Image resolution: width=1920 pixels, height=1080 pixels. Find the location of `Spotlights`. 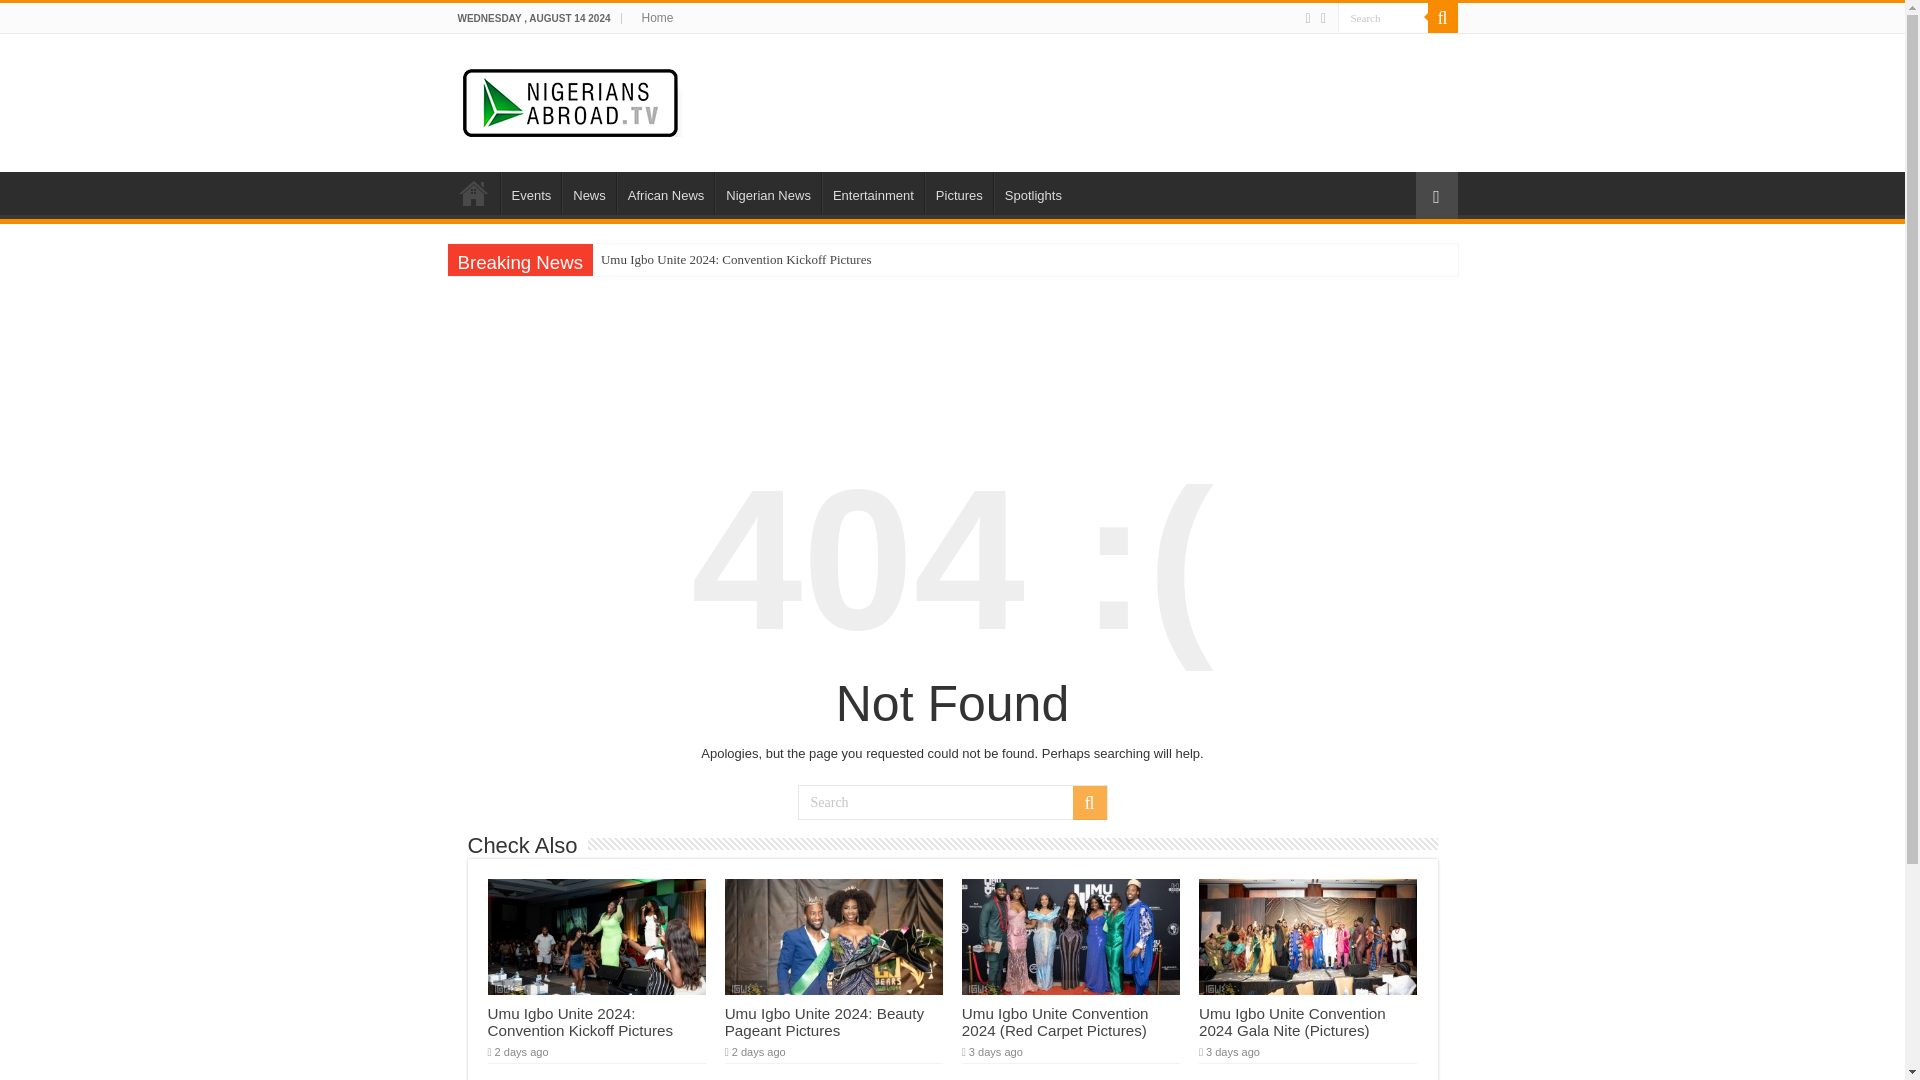

Spotlights is located at coordinates (1032, 192).